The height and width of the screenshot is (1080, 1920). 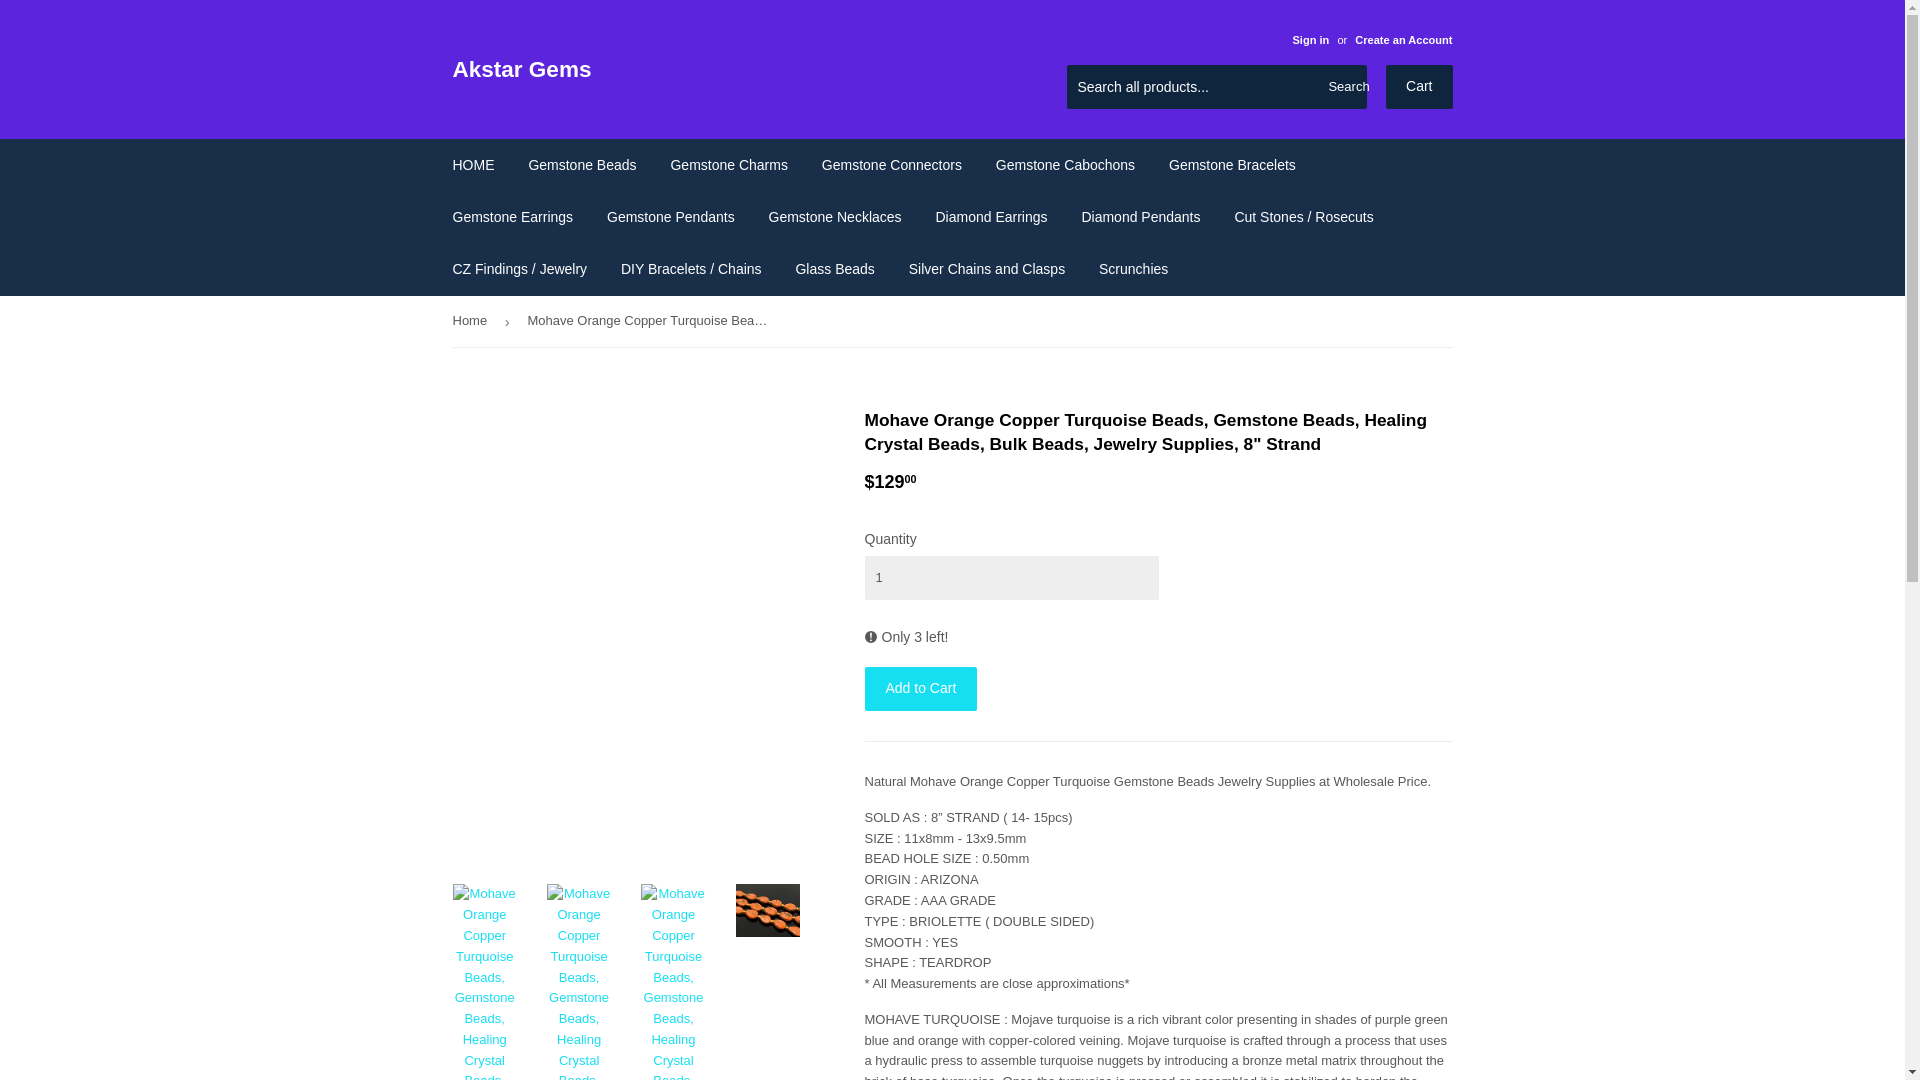 What do you see at coordinates (892, 165) in the screenshot?
I see `Gemstone Connectors` at bounding box center [892, 165].